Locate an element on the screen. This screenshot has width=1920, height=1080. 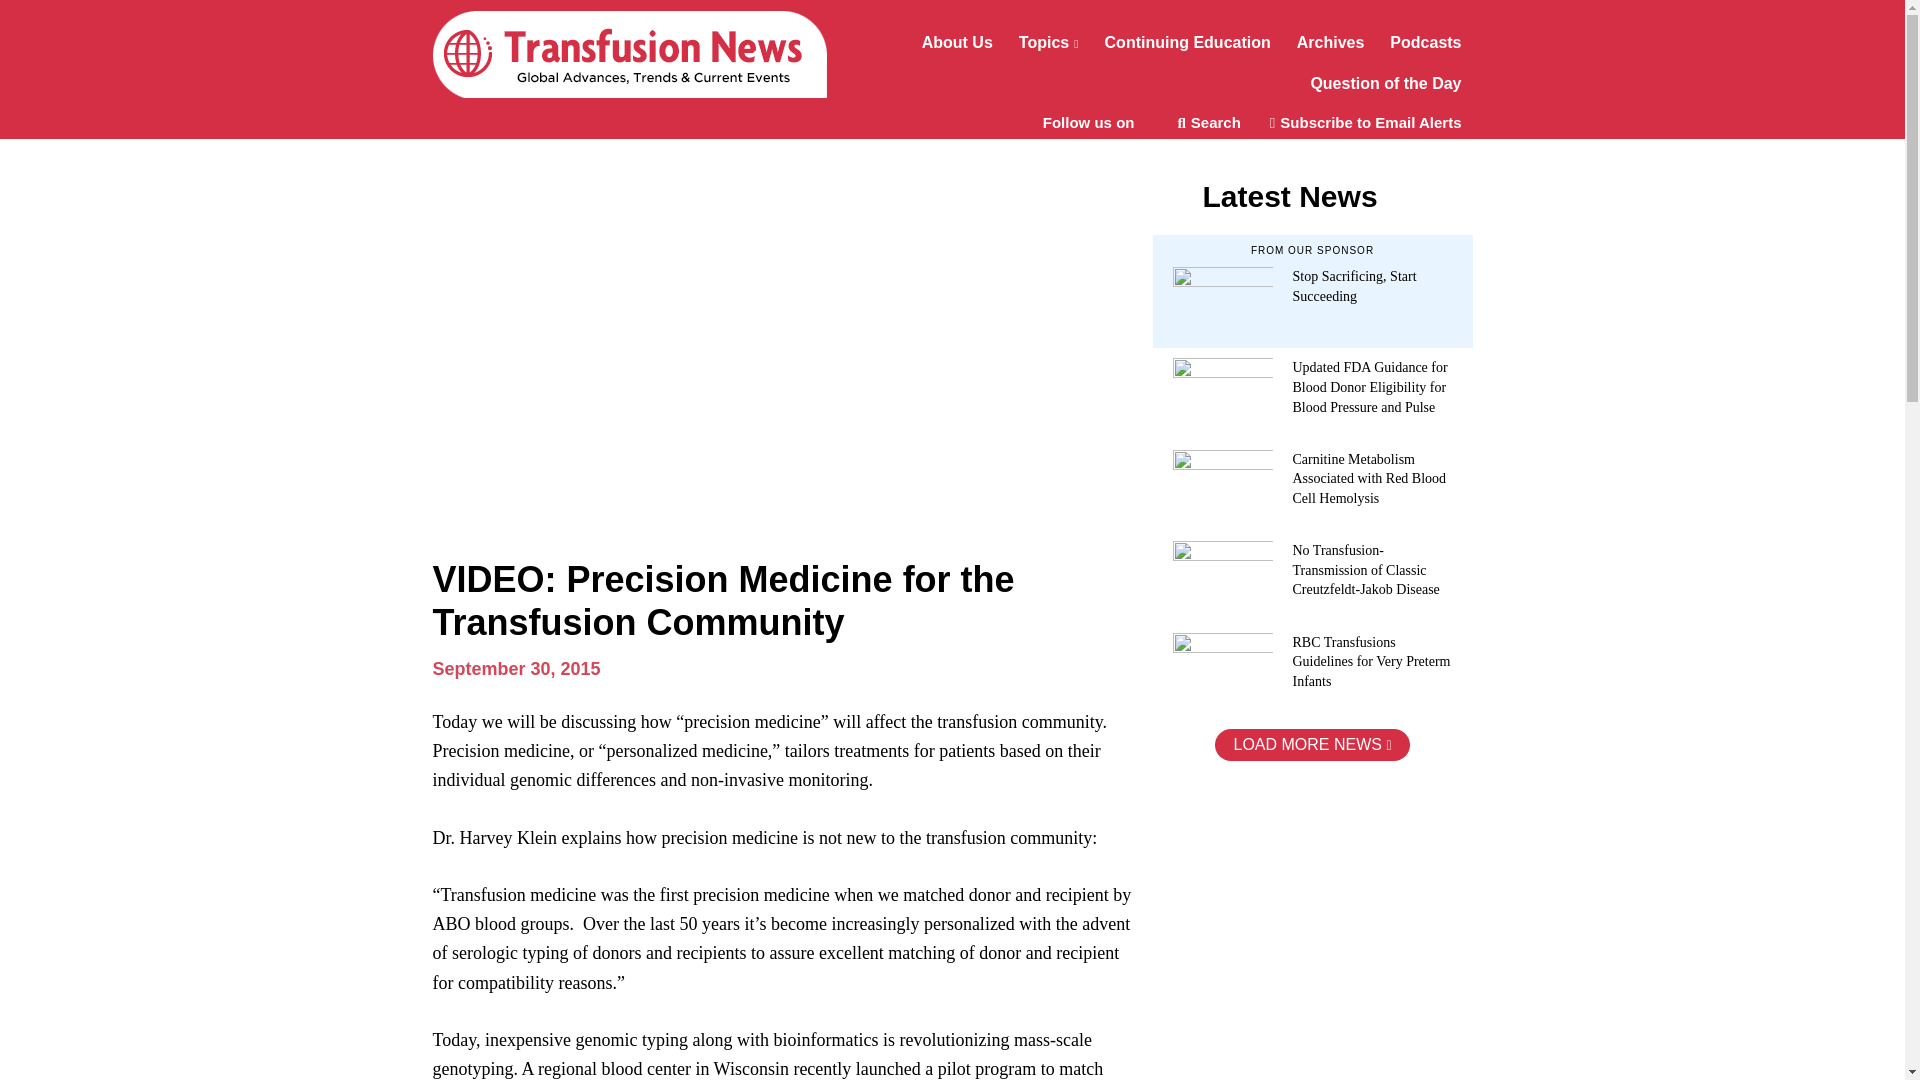
Podcasts is located at coordinates (1425, 44).